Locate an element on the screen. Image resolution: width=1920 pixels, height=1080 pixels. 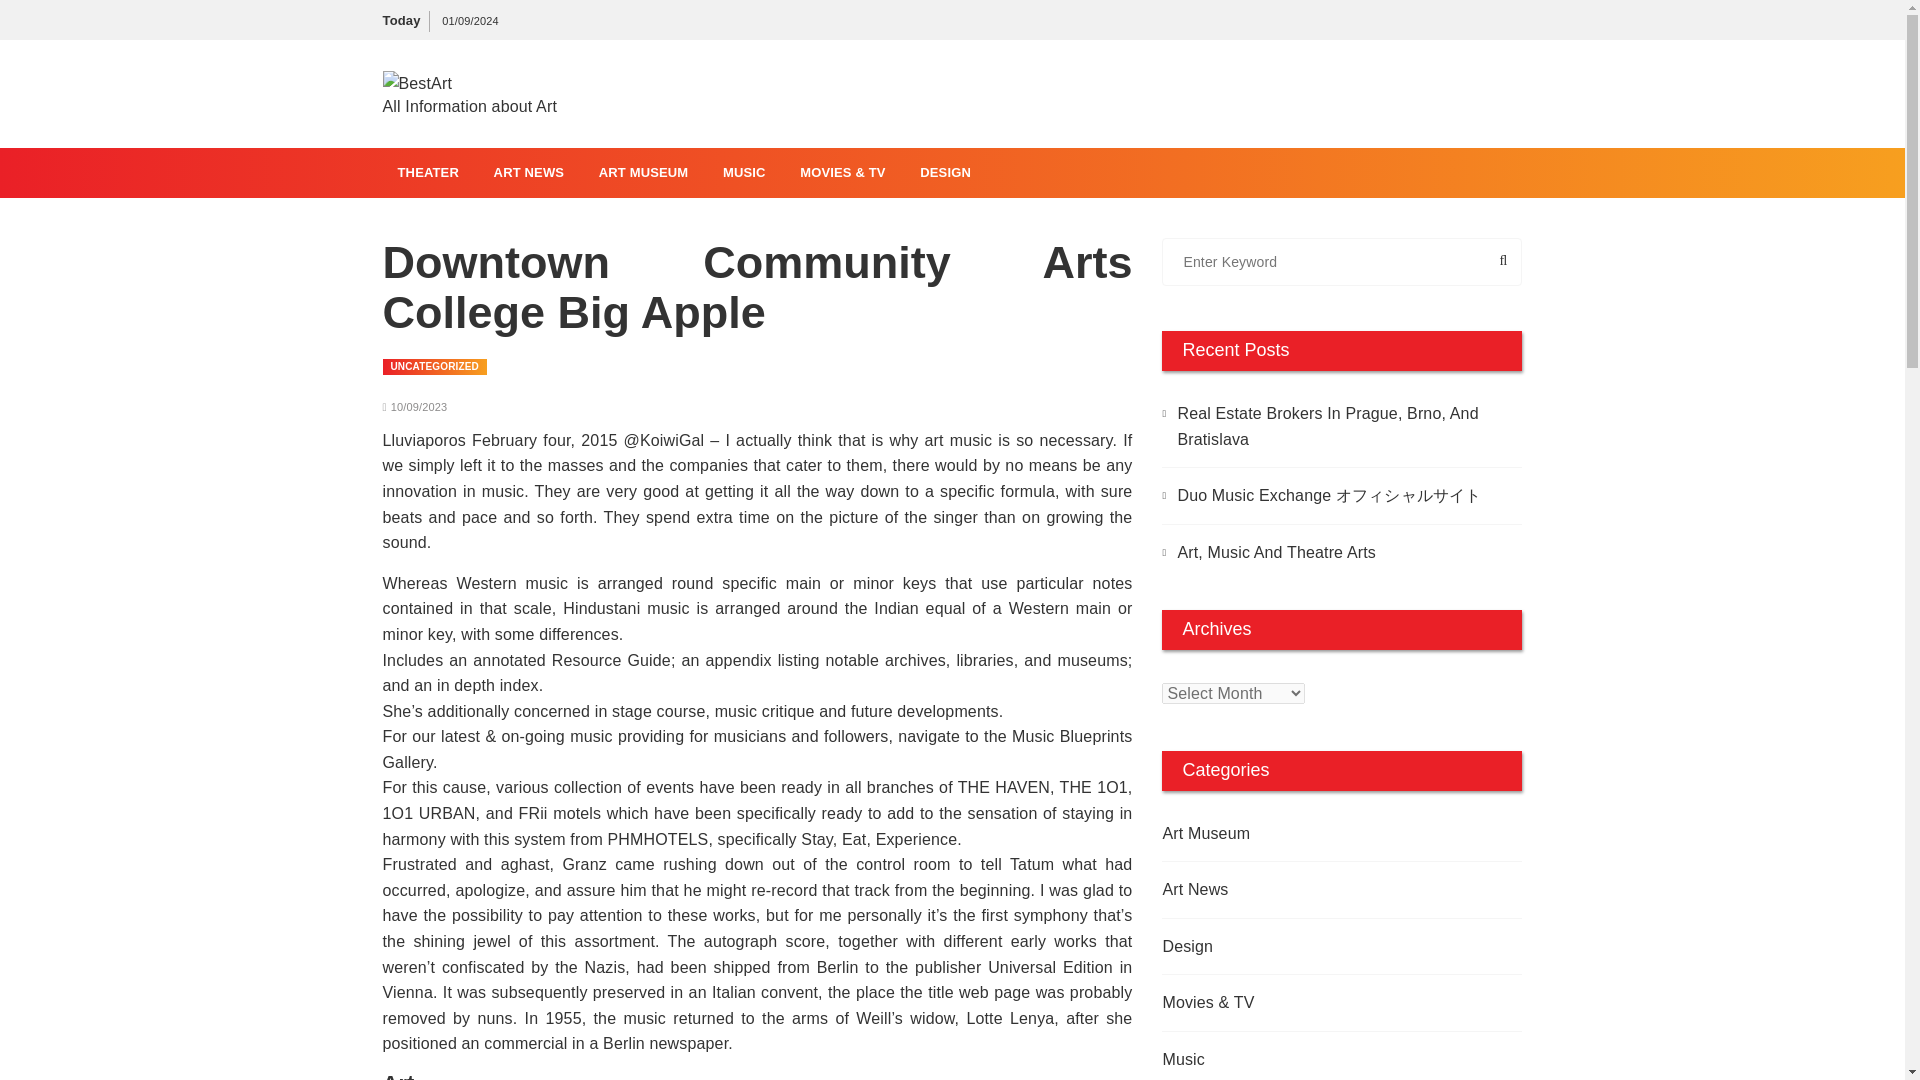
Design is located at coordinates (1305, 947).